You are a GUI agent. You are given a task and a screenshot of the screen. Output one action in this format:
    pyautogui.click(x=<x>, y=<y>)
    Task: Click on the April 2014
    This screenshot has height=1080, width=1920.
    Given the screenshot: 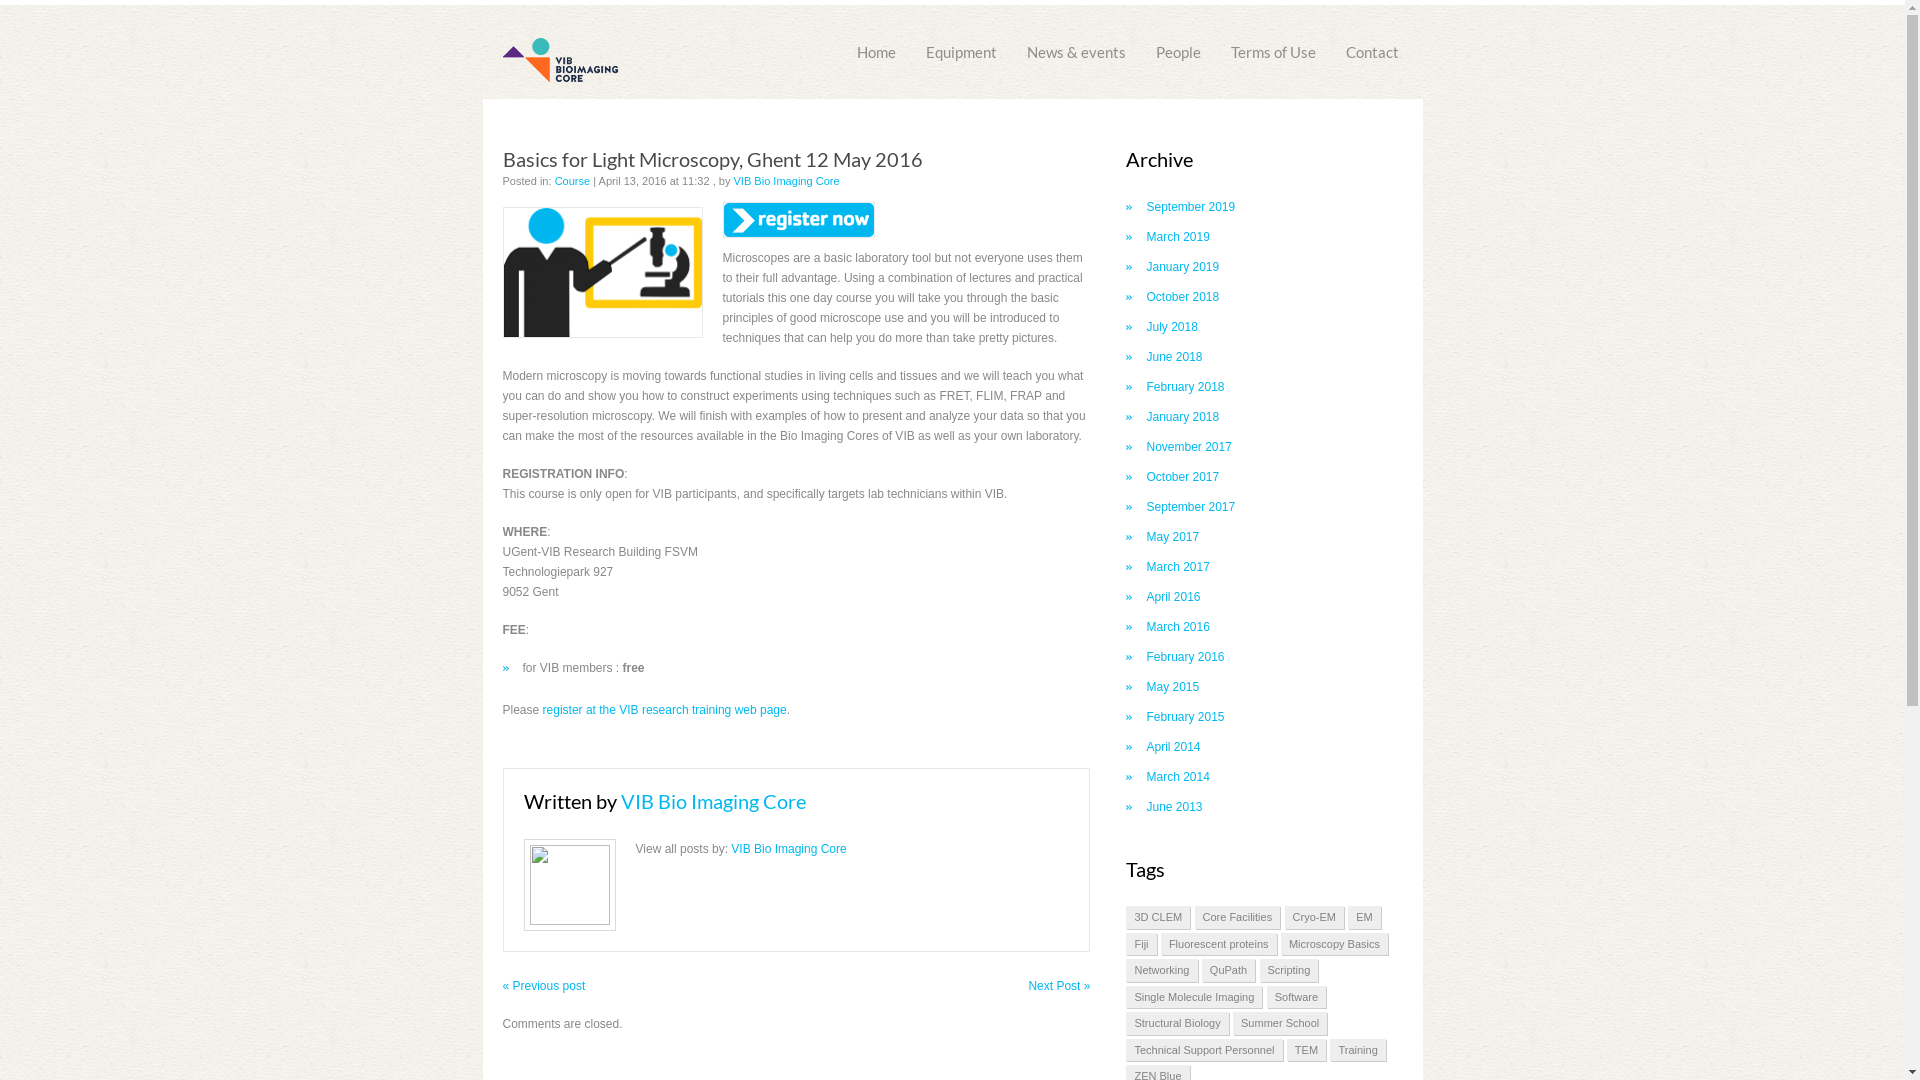 What is the action you would take?
    pyautogui.click(x=1173, y=747)
    